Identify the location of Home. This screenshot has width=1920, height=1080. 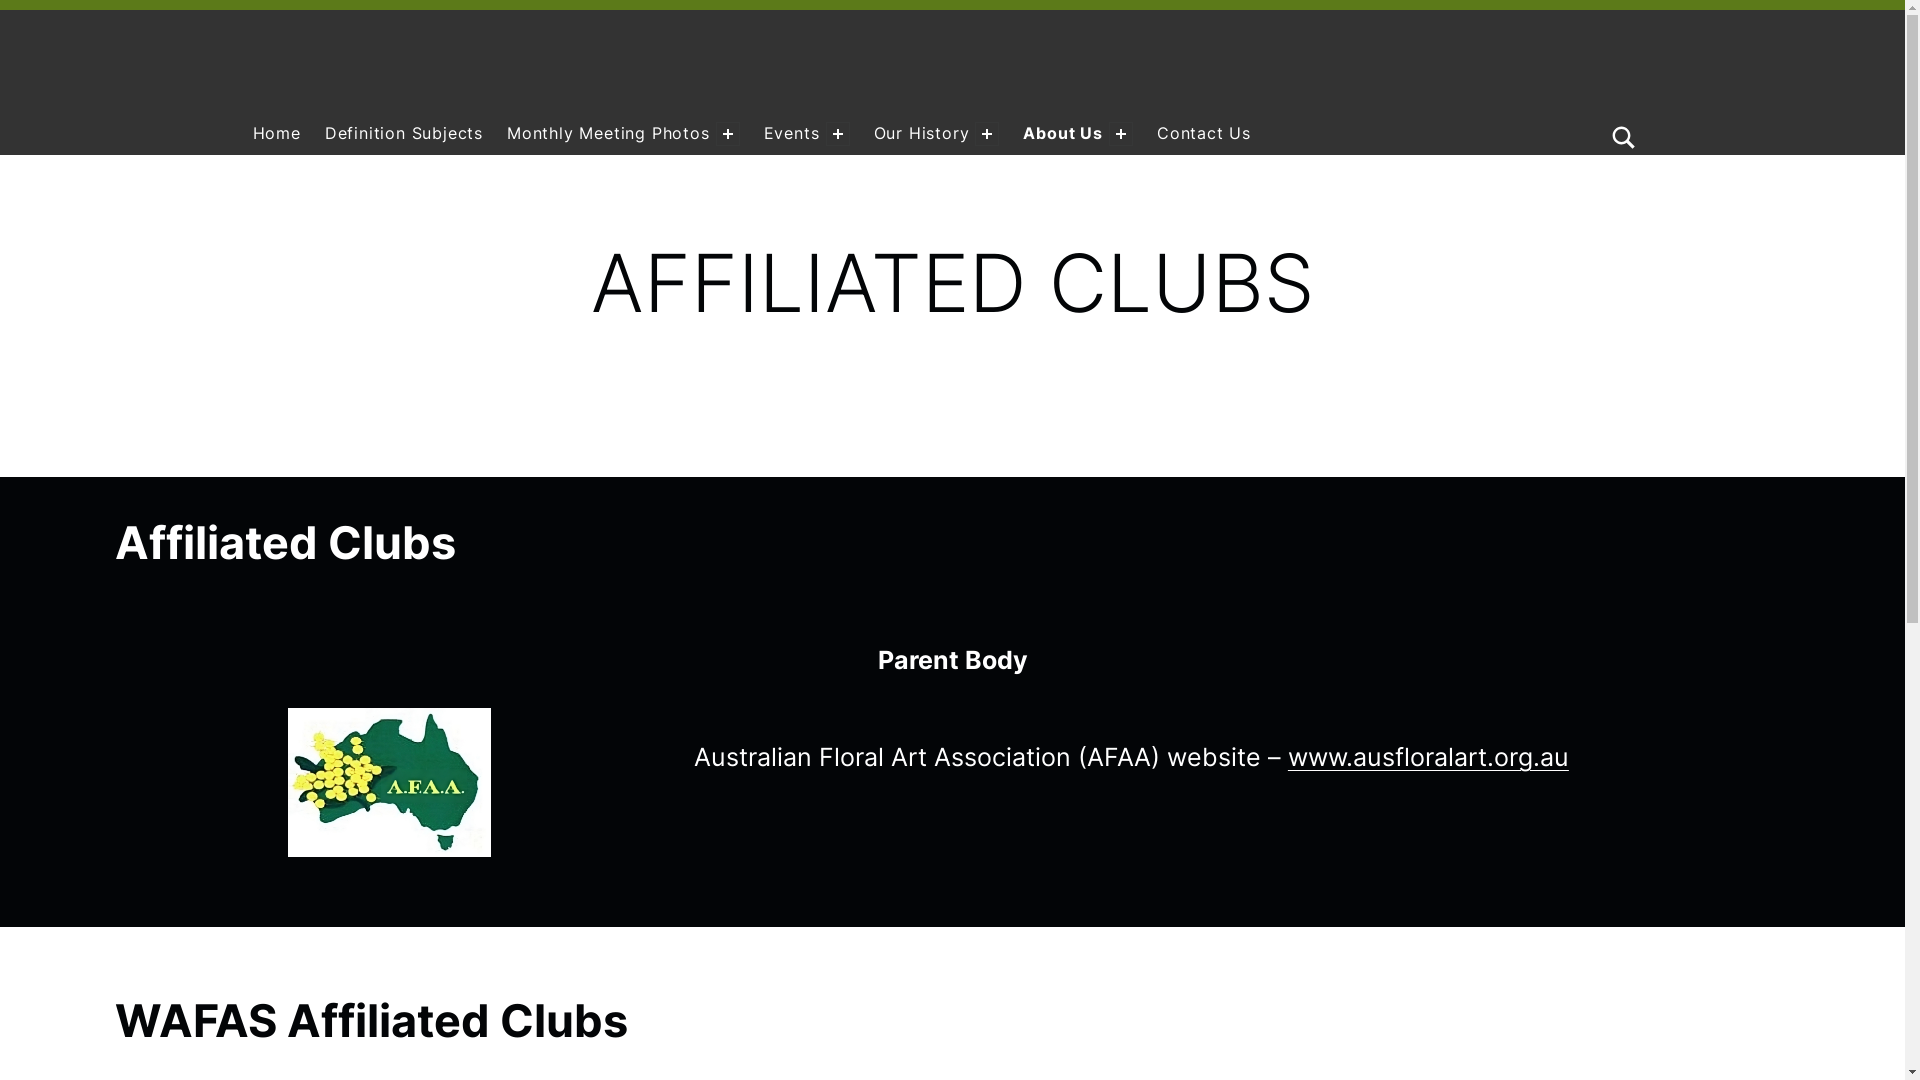
(276, 134).